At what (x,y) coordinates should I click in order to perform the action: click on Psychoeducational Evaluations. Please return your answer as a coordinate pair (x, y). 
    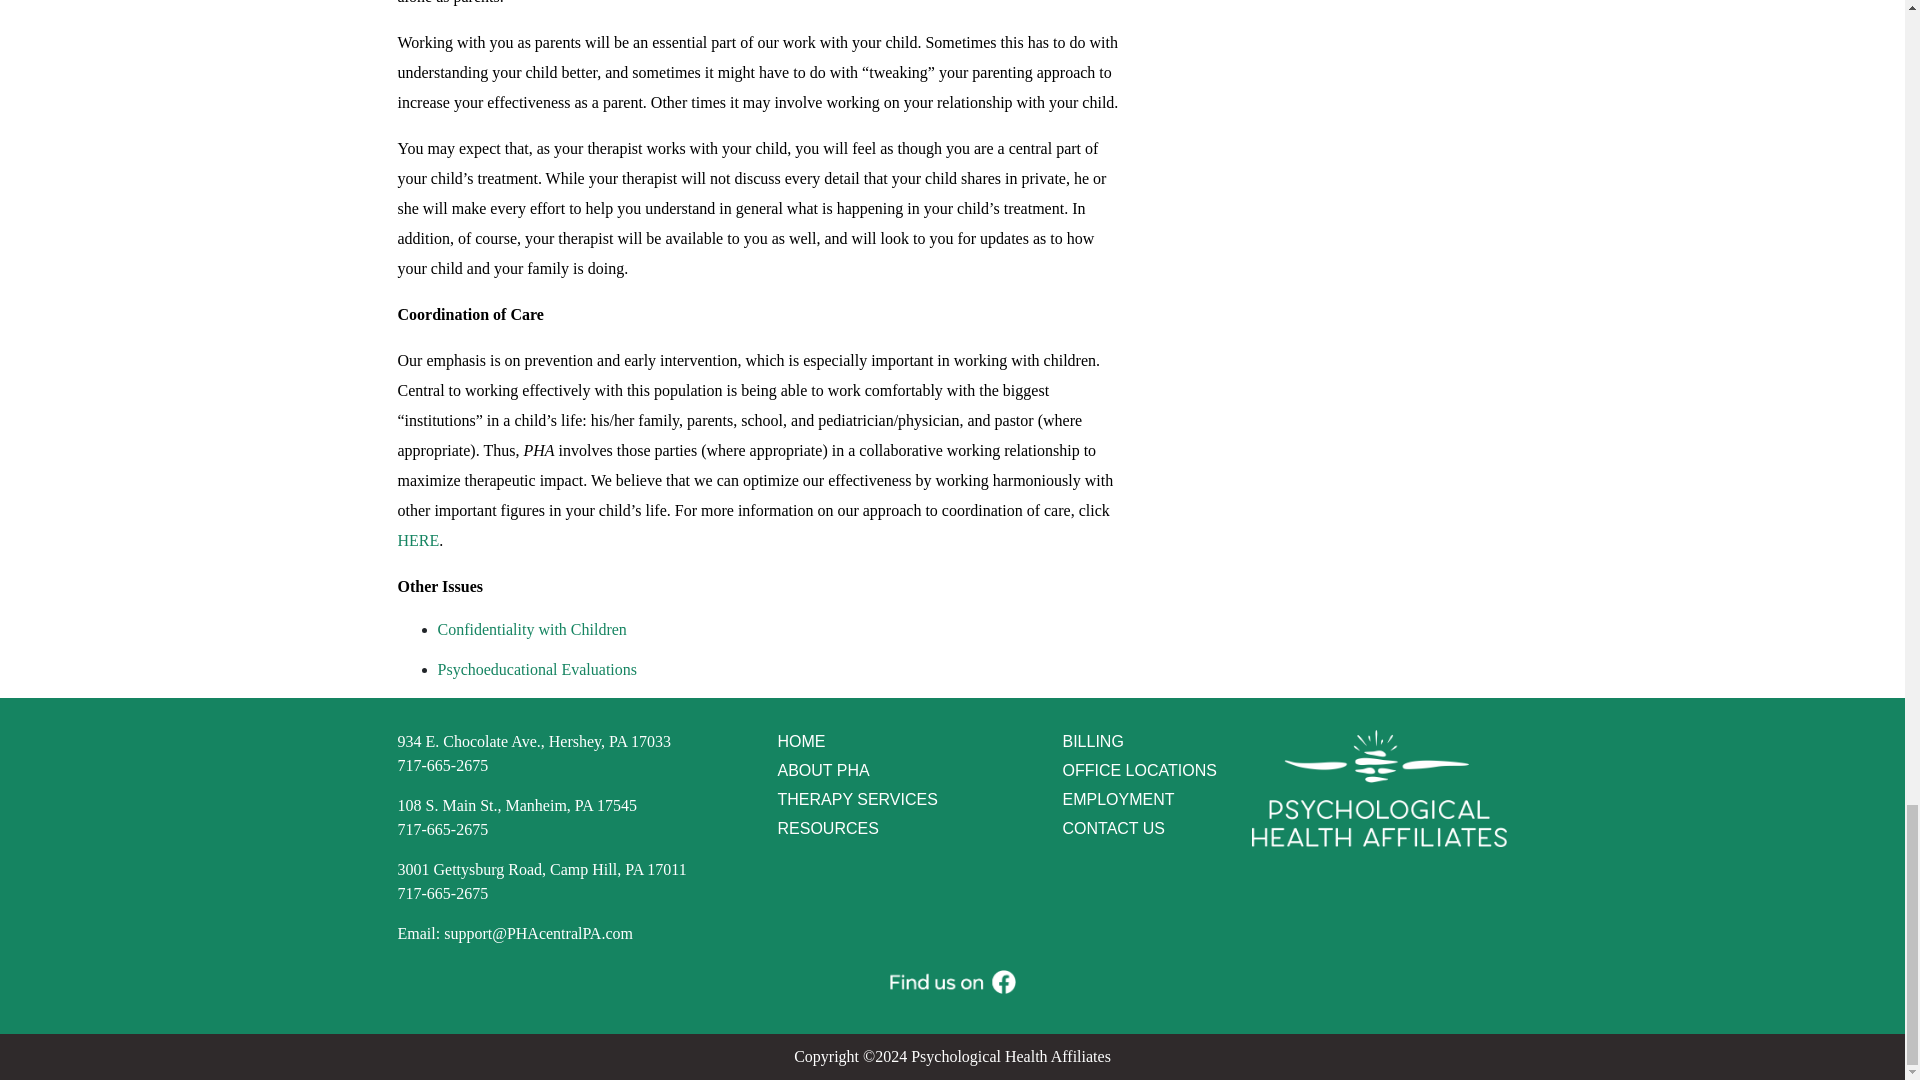
    Looking at the image, I should click on (537, 669).